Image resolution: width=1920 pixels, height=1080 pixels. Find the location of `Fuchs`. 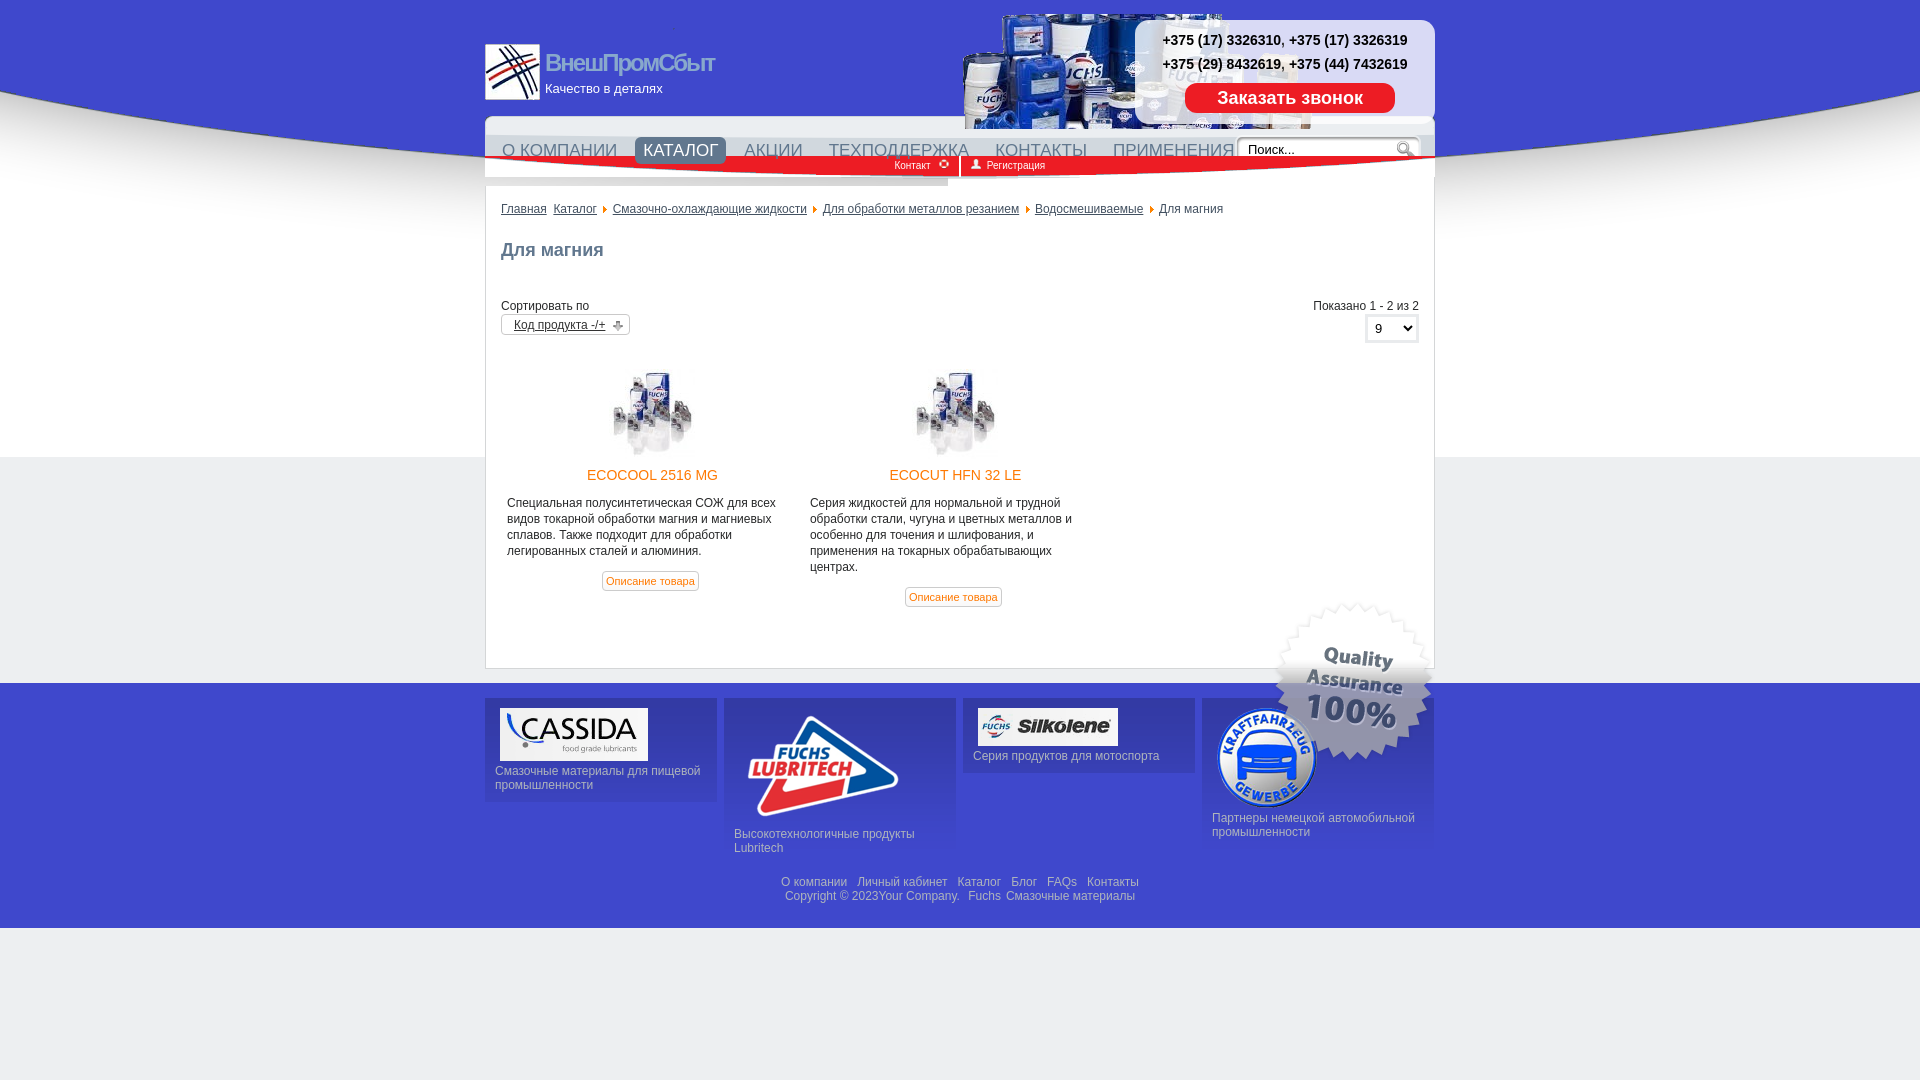

Fuchs is located at coordinates (984, 896).